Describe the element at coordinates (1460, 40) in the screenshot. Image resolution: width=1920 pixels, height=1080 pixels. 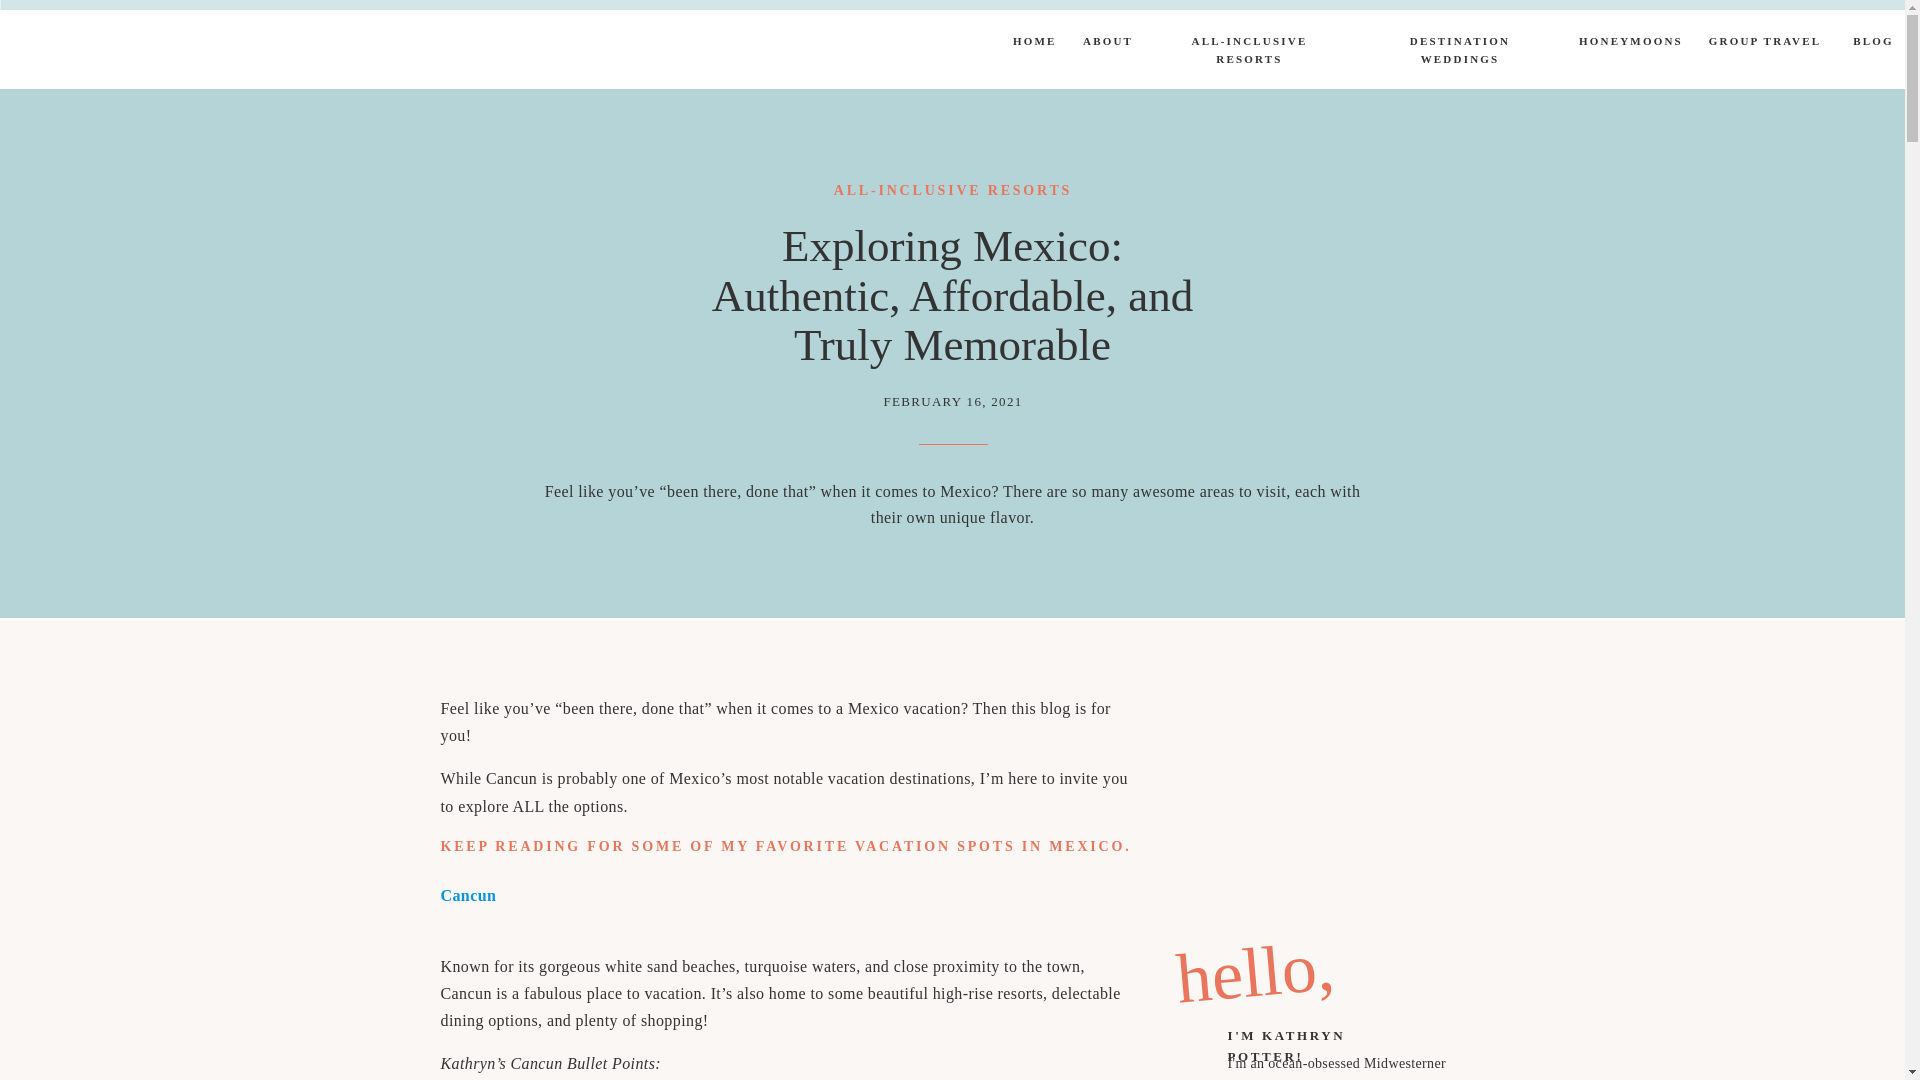
I see `DESTINATION WEDDINGS` at that location.